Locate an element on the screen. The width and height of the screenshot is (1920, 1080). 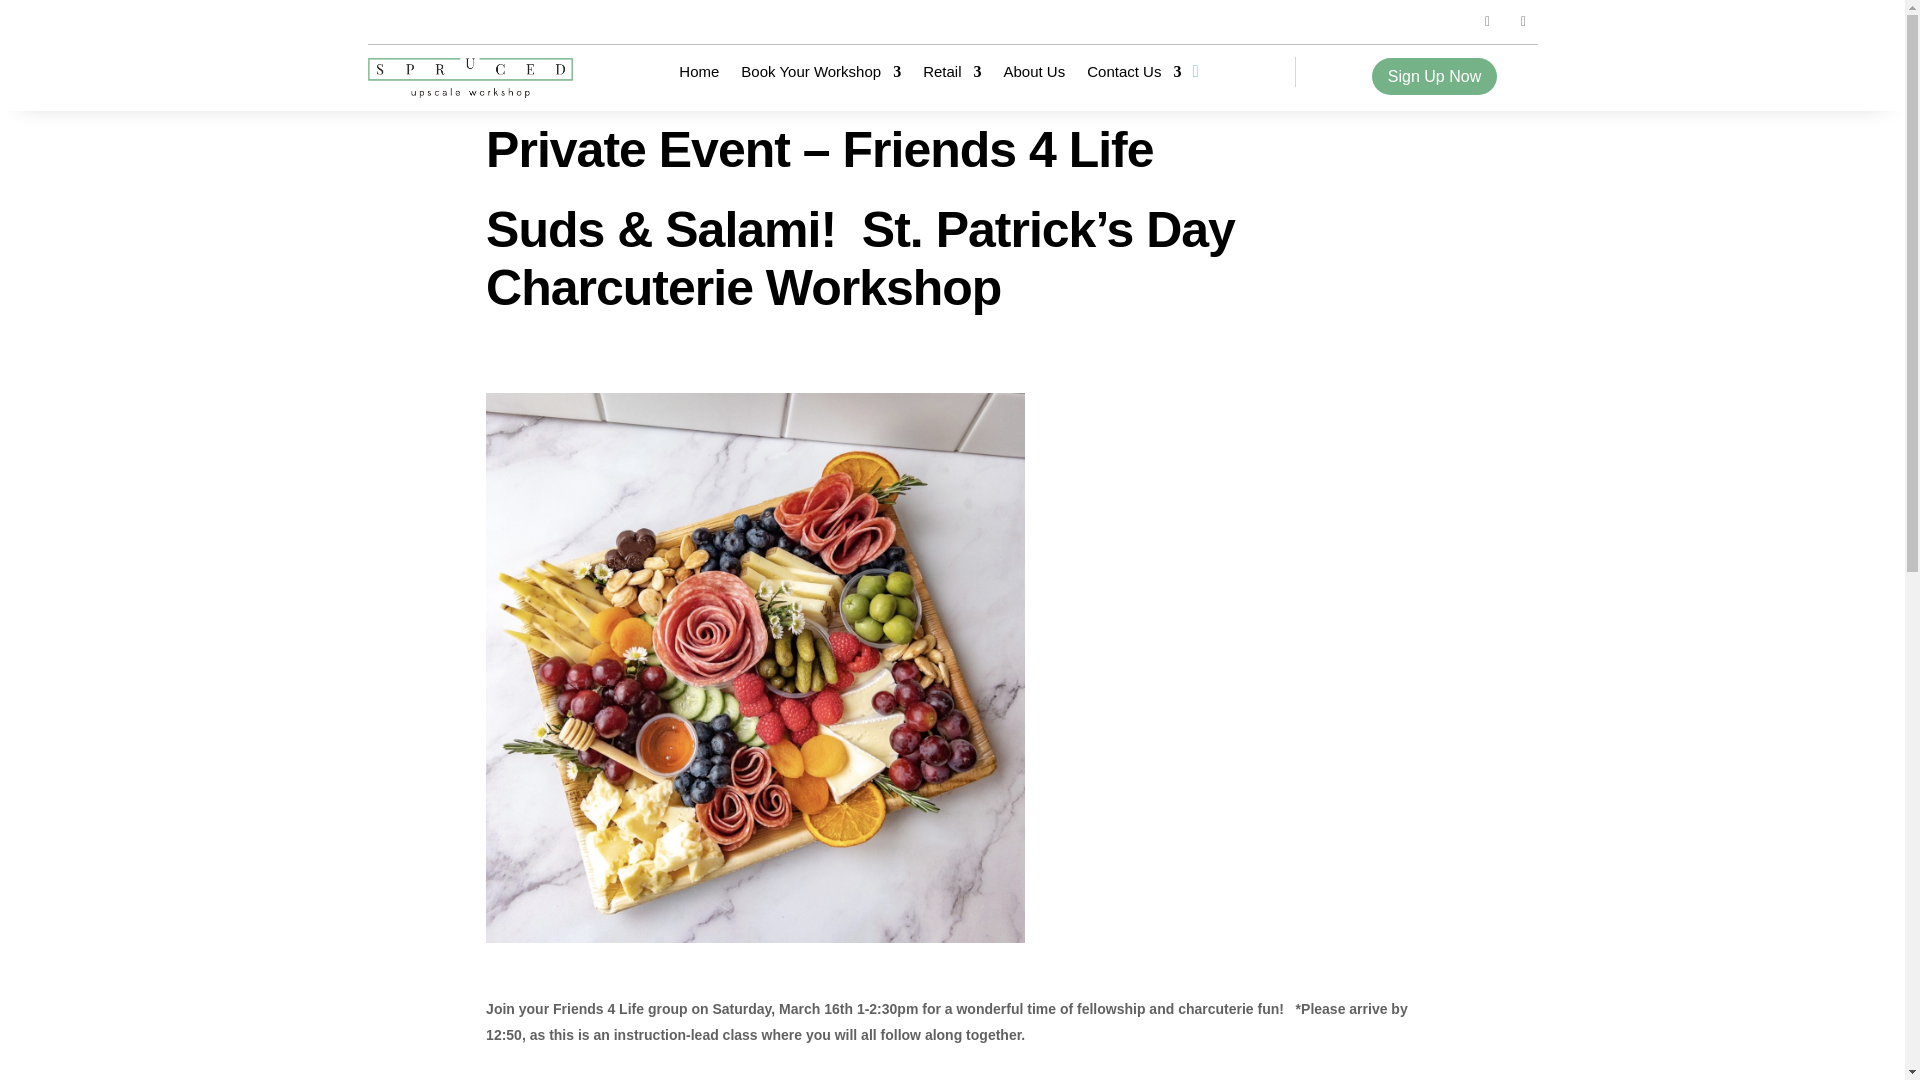
Contact Us is located at coordinates (1133, 76).